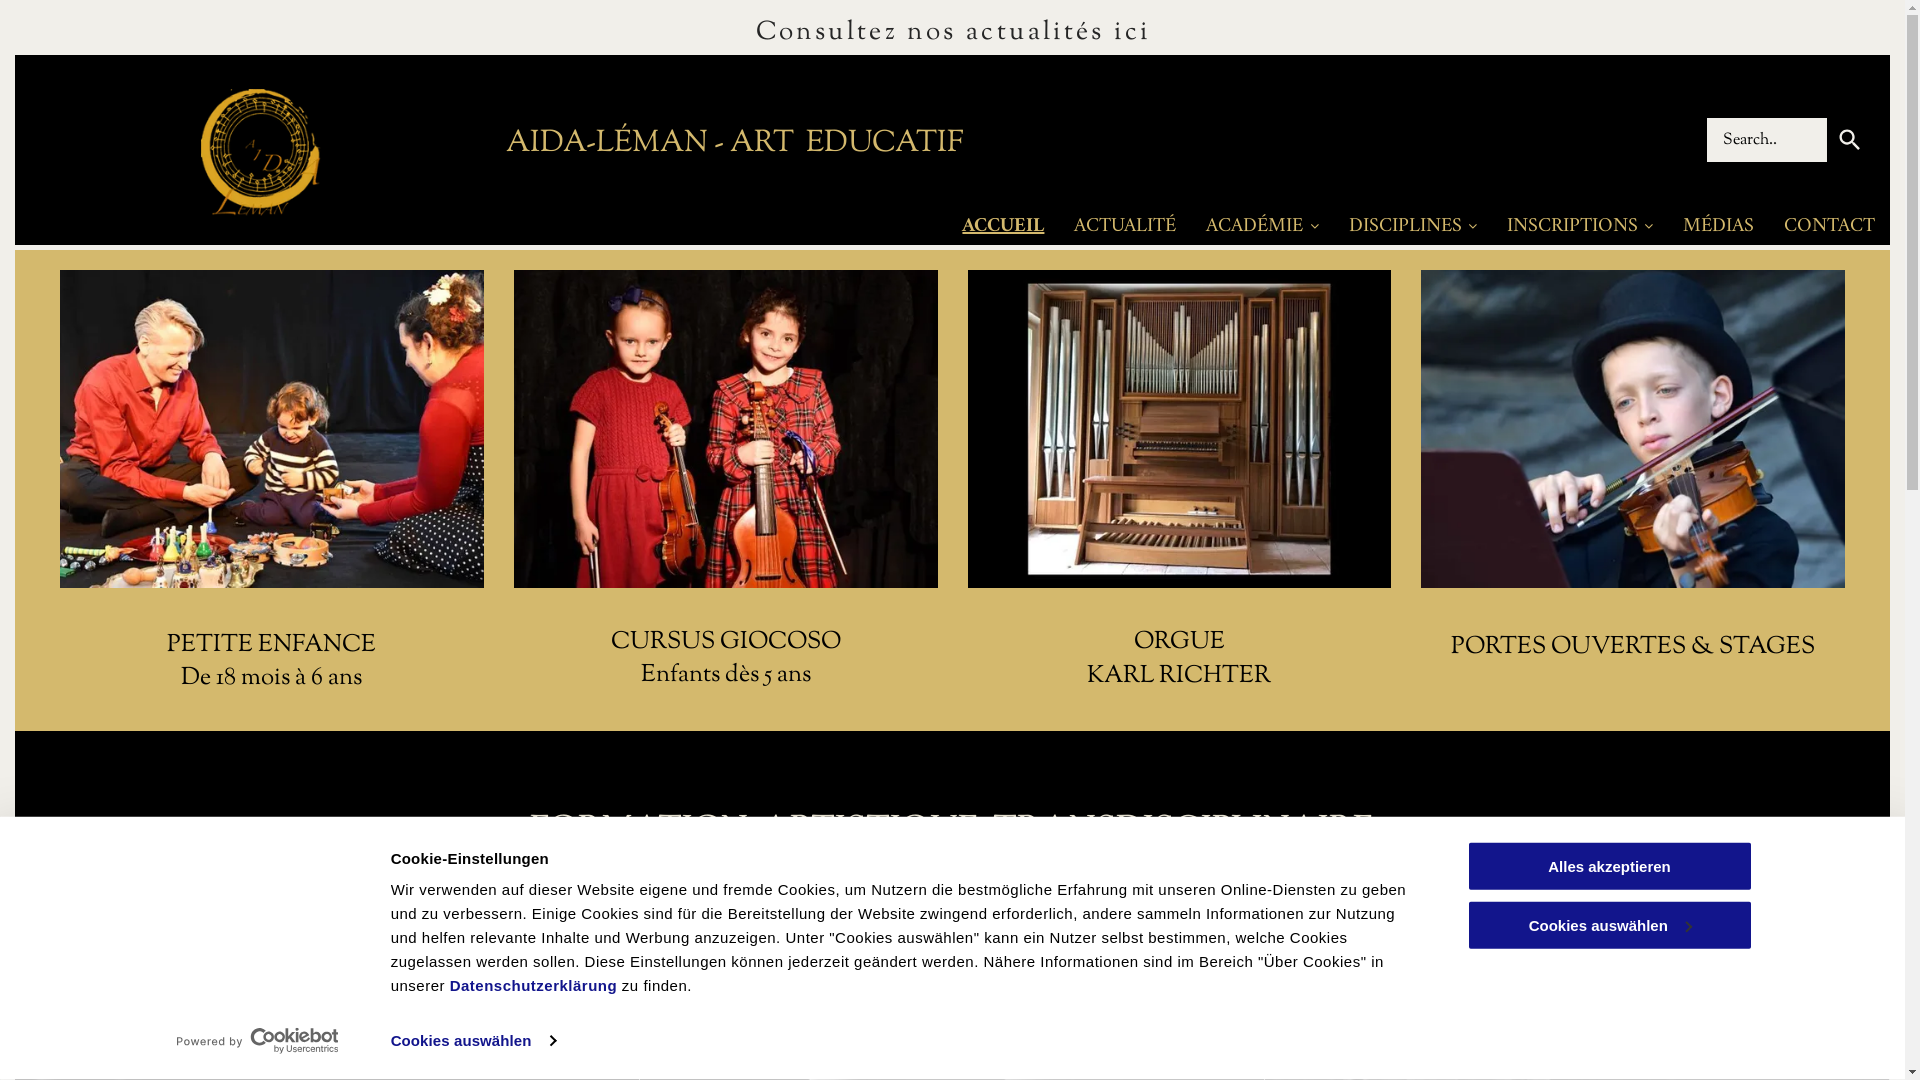 Image resolution: width=1920 pixels, height=1080 pixels. What do you see at coordinates (1609, 866) in the screenshot?
I see `Alles akzeptieren` at bounding box center [1609, 866].